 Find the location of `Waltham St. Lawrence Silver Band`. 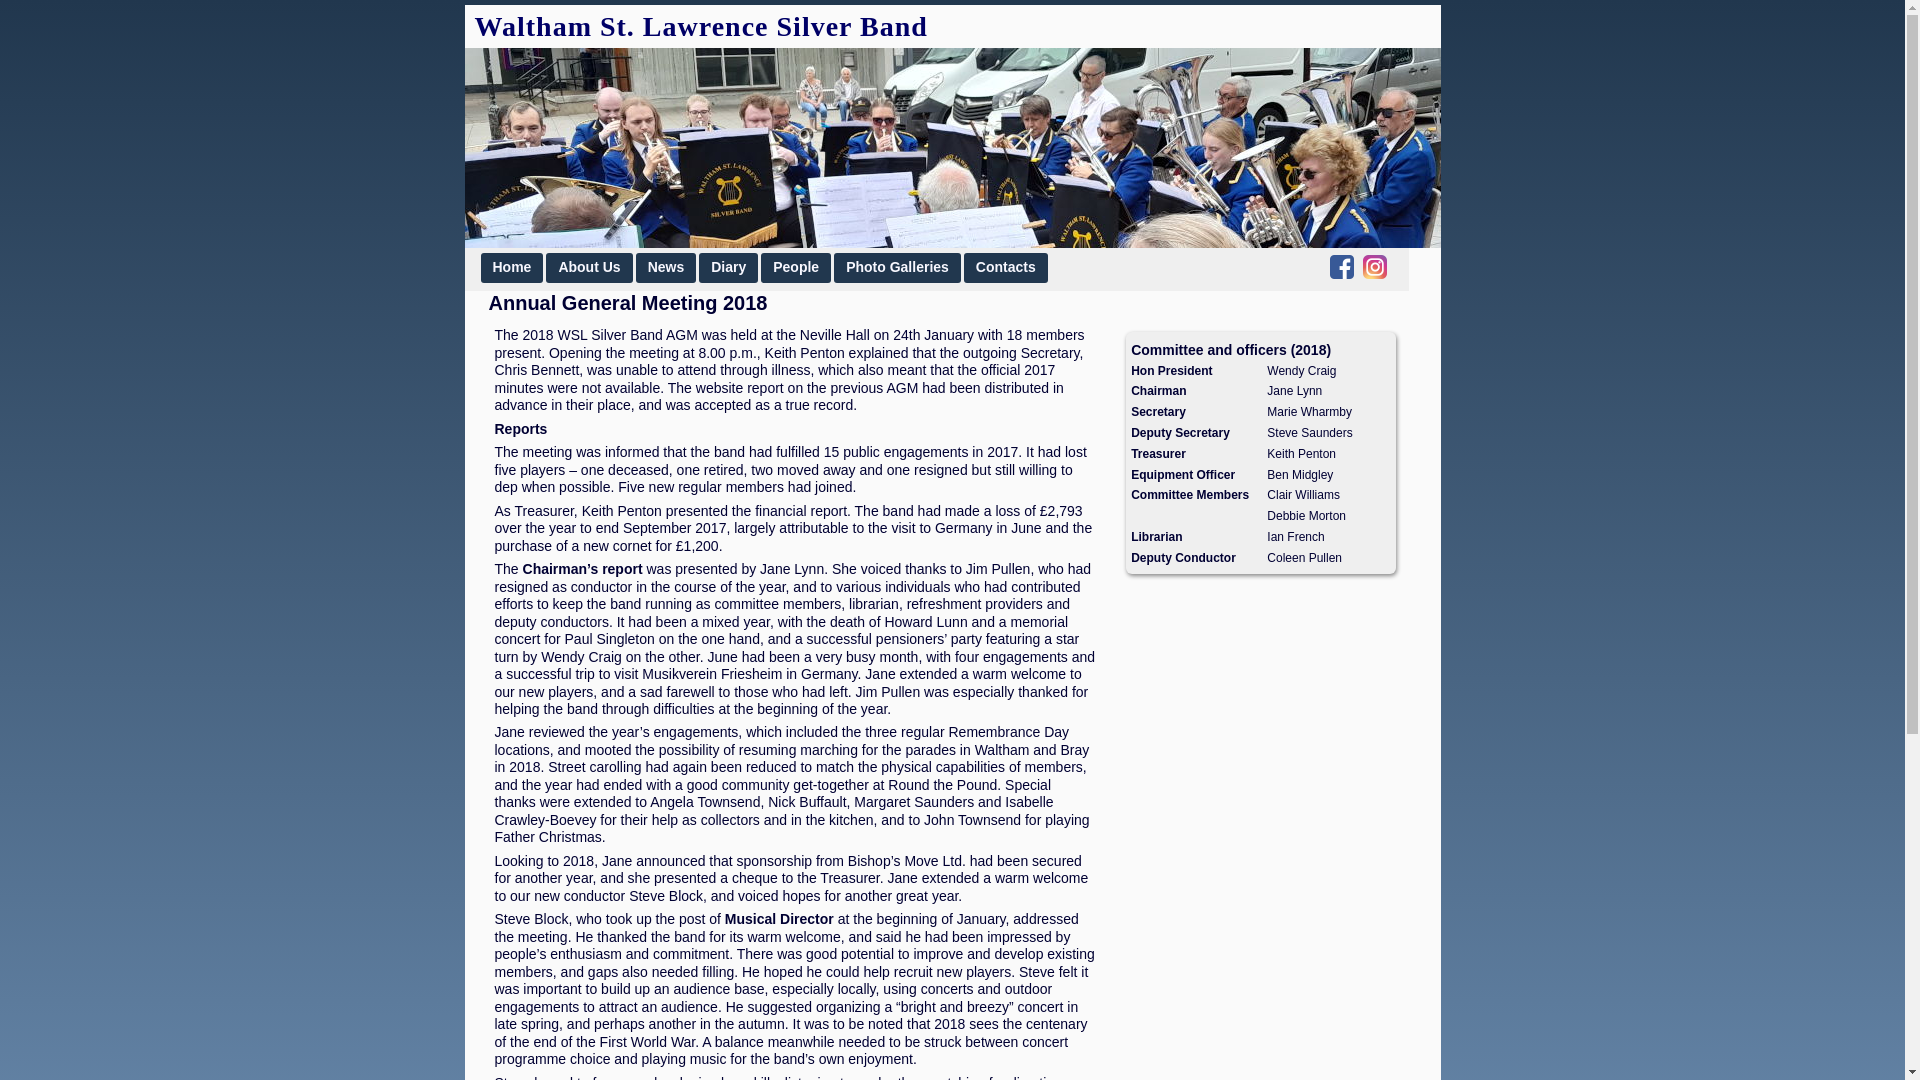

Waltham St. Lawrence Silver Band is located at coordinates (700, 26).